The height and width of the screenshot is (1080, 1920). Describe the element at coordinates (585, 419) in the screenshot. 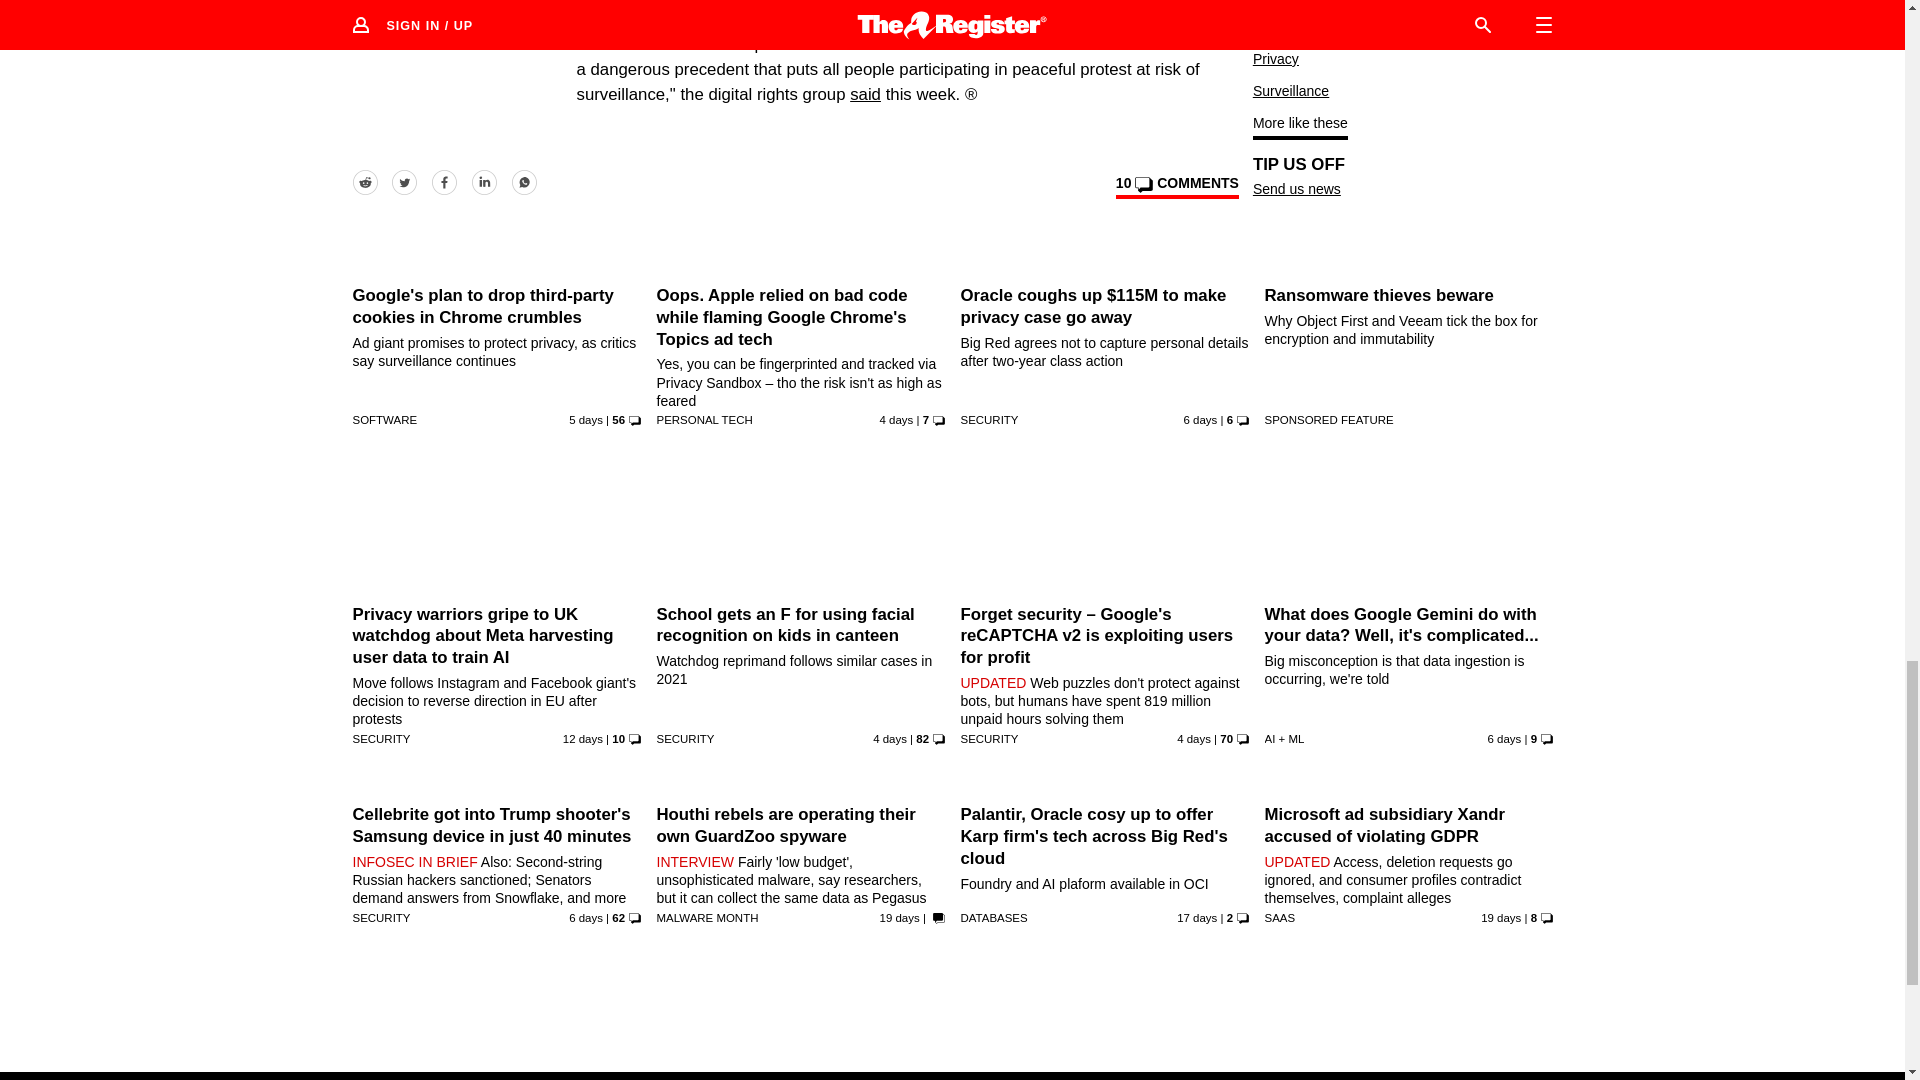

I see `23 Jul 2024 0:3` at that location.